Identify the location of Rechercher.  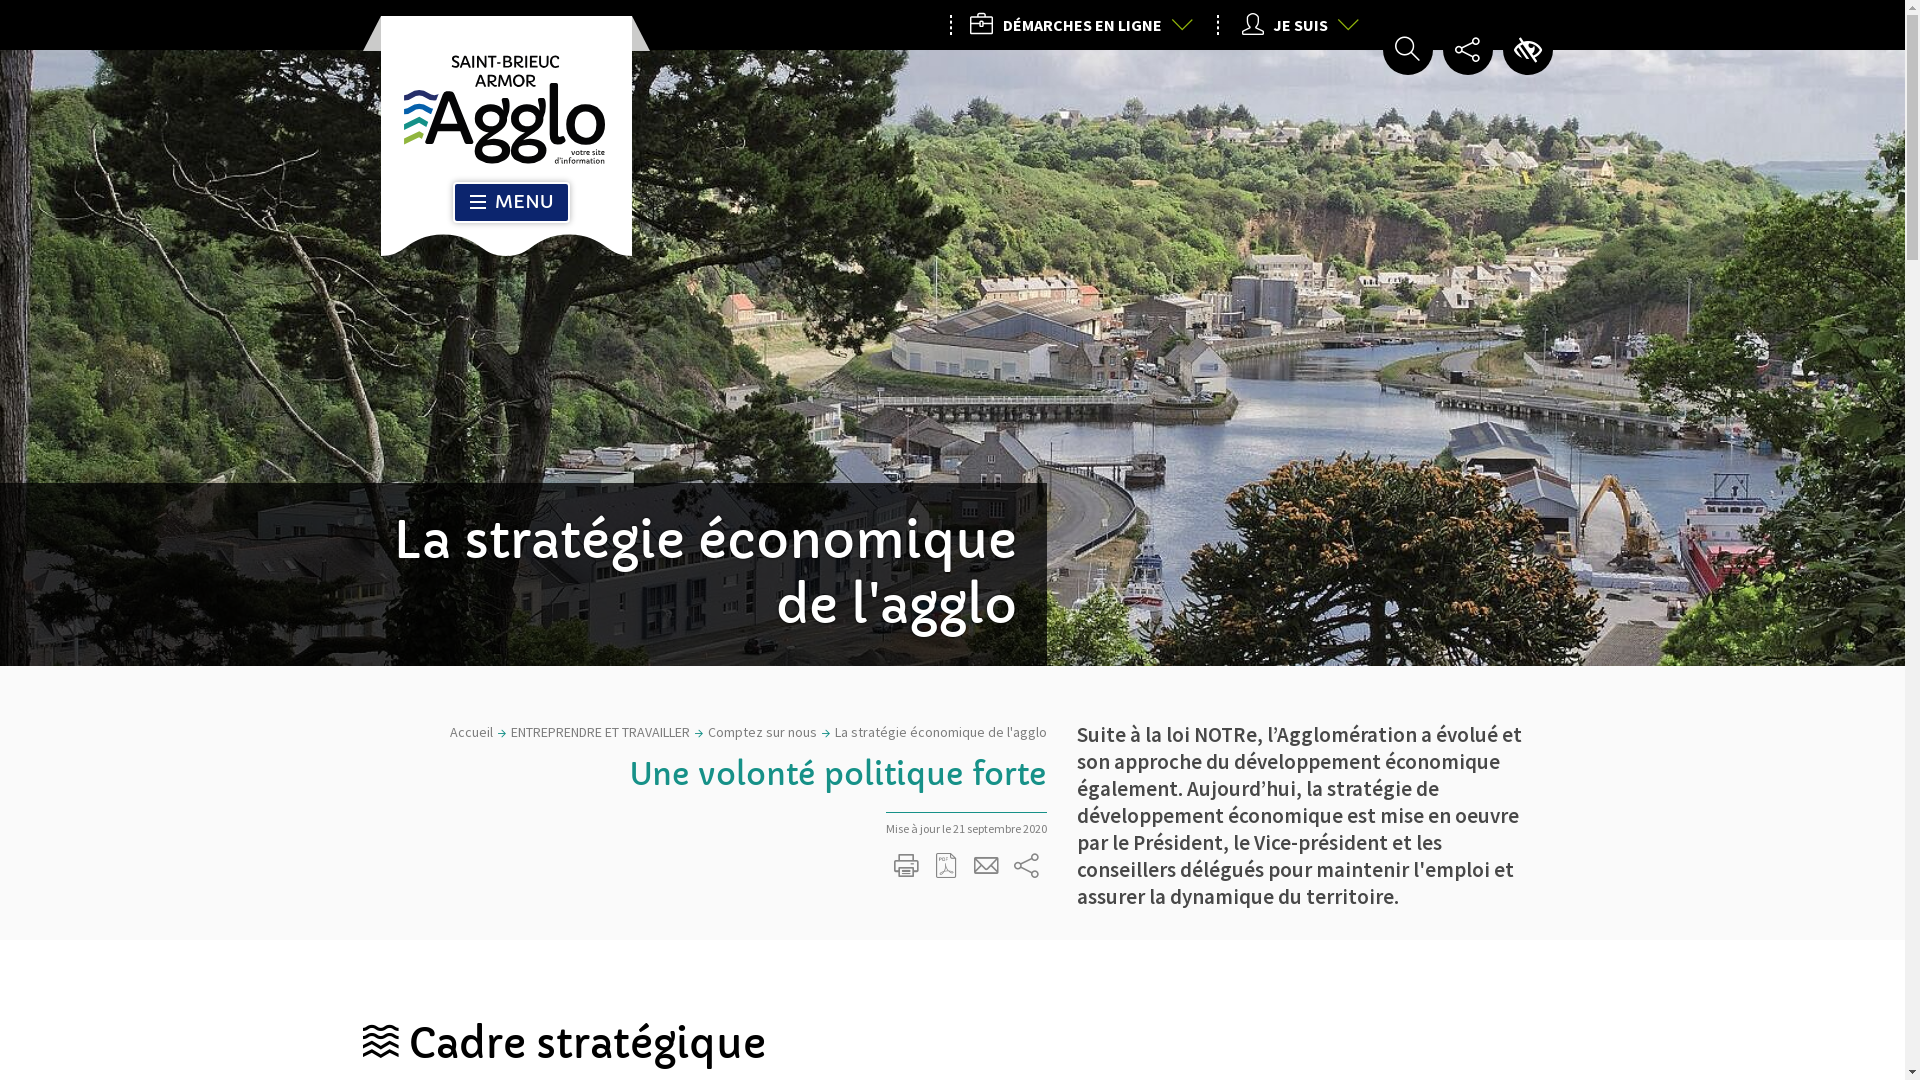
(1407, 50).